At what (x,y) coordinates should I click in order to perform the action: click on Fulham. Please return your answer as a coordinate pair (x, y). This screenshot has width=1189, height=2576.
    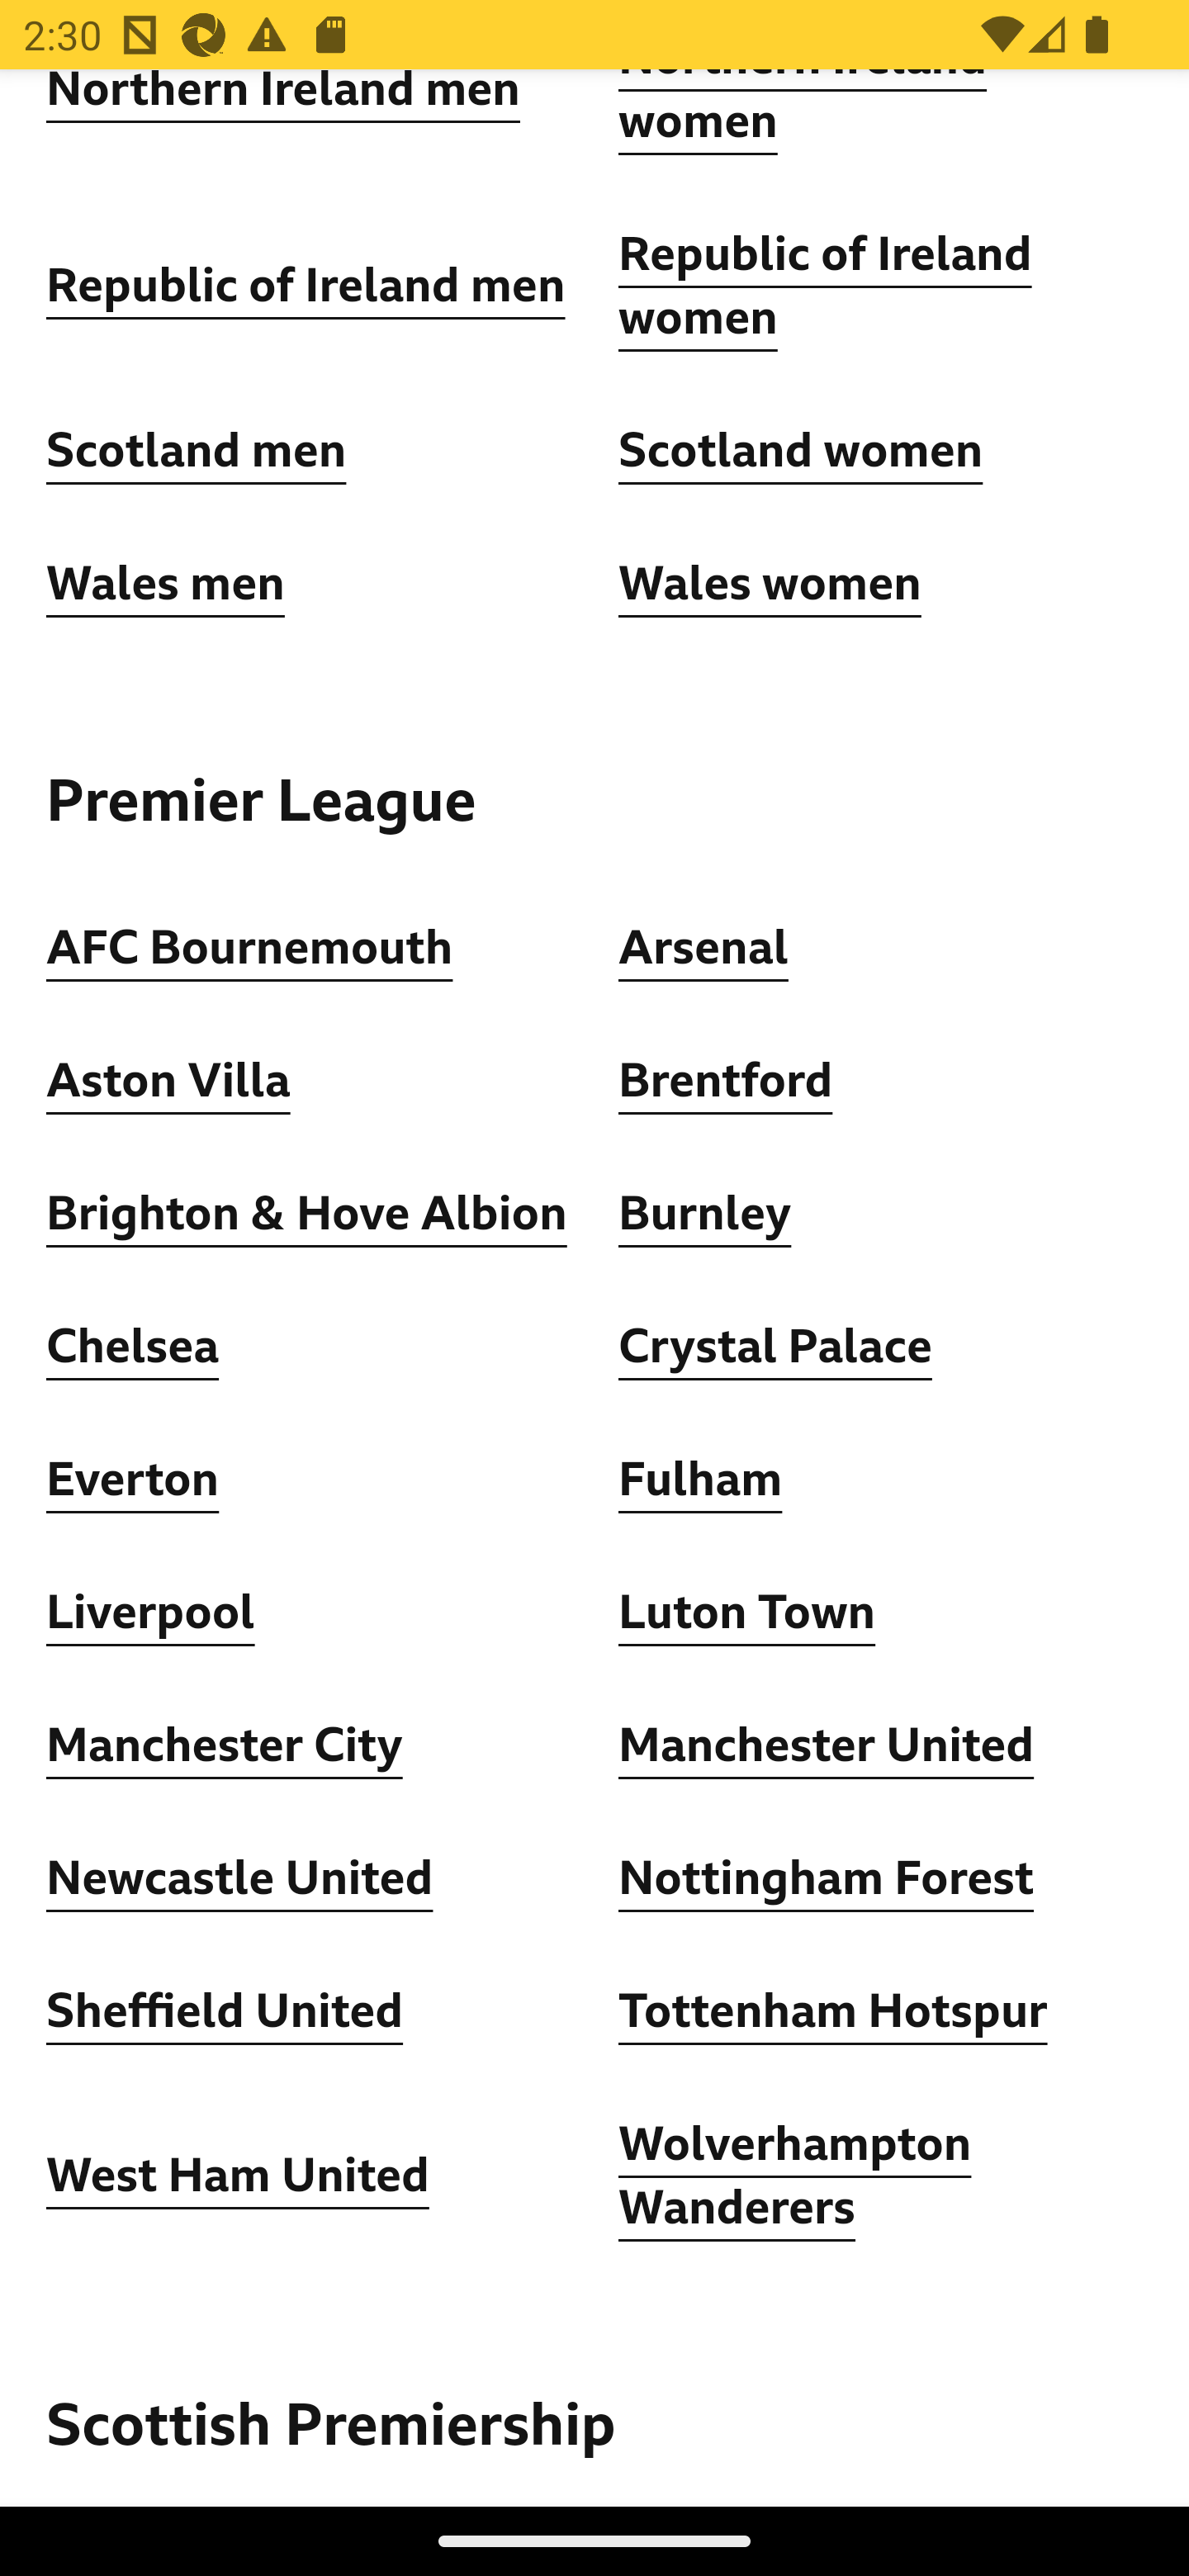
    Looking at the image, I should click on (700, 1482).